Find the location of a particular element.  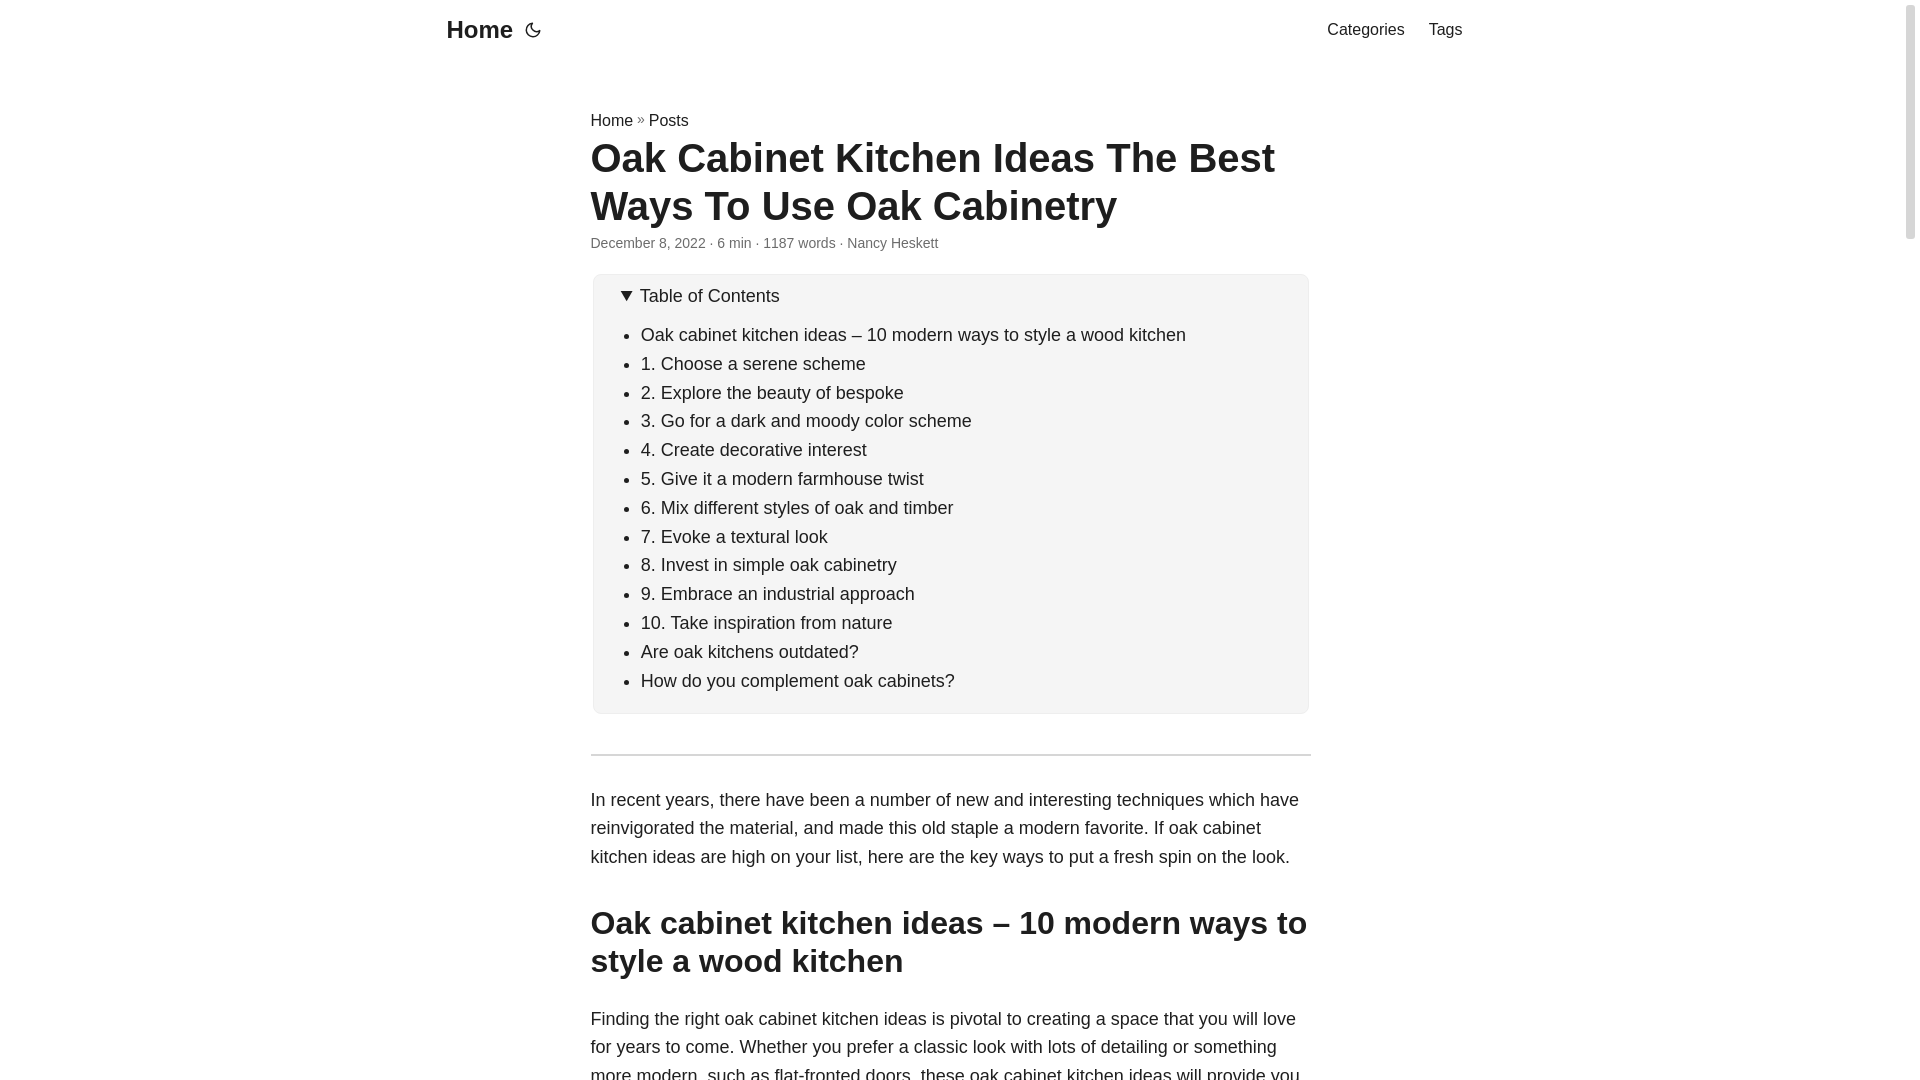

How do you complement oak cabinets? is located at coordinates (798, 680).